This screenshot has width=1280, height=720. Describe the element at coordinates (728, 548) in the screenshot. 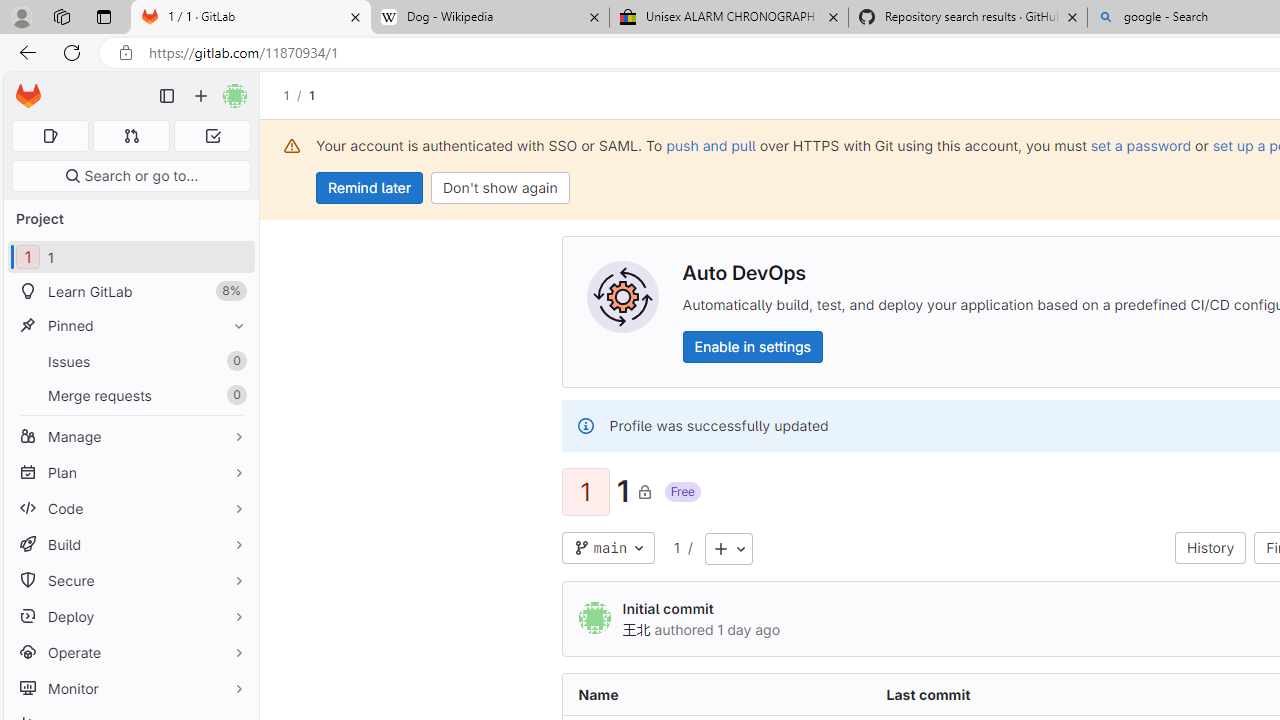

I see `Add to tree` at that location.